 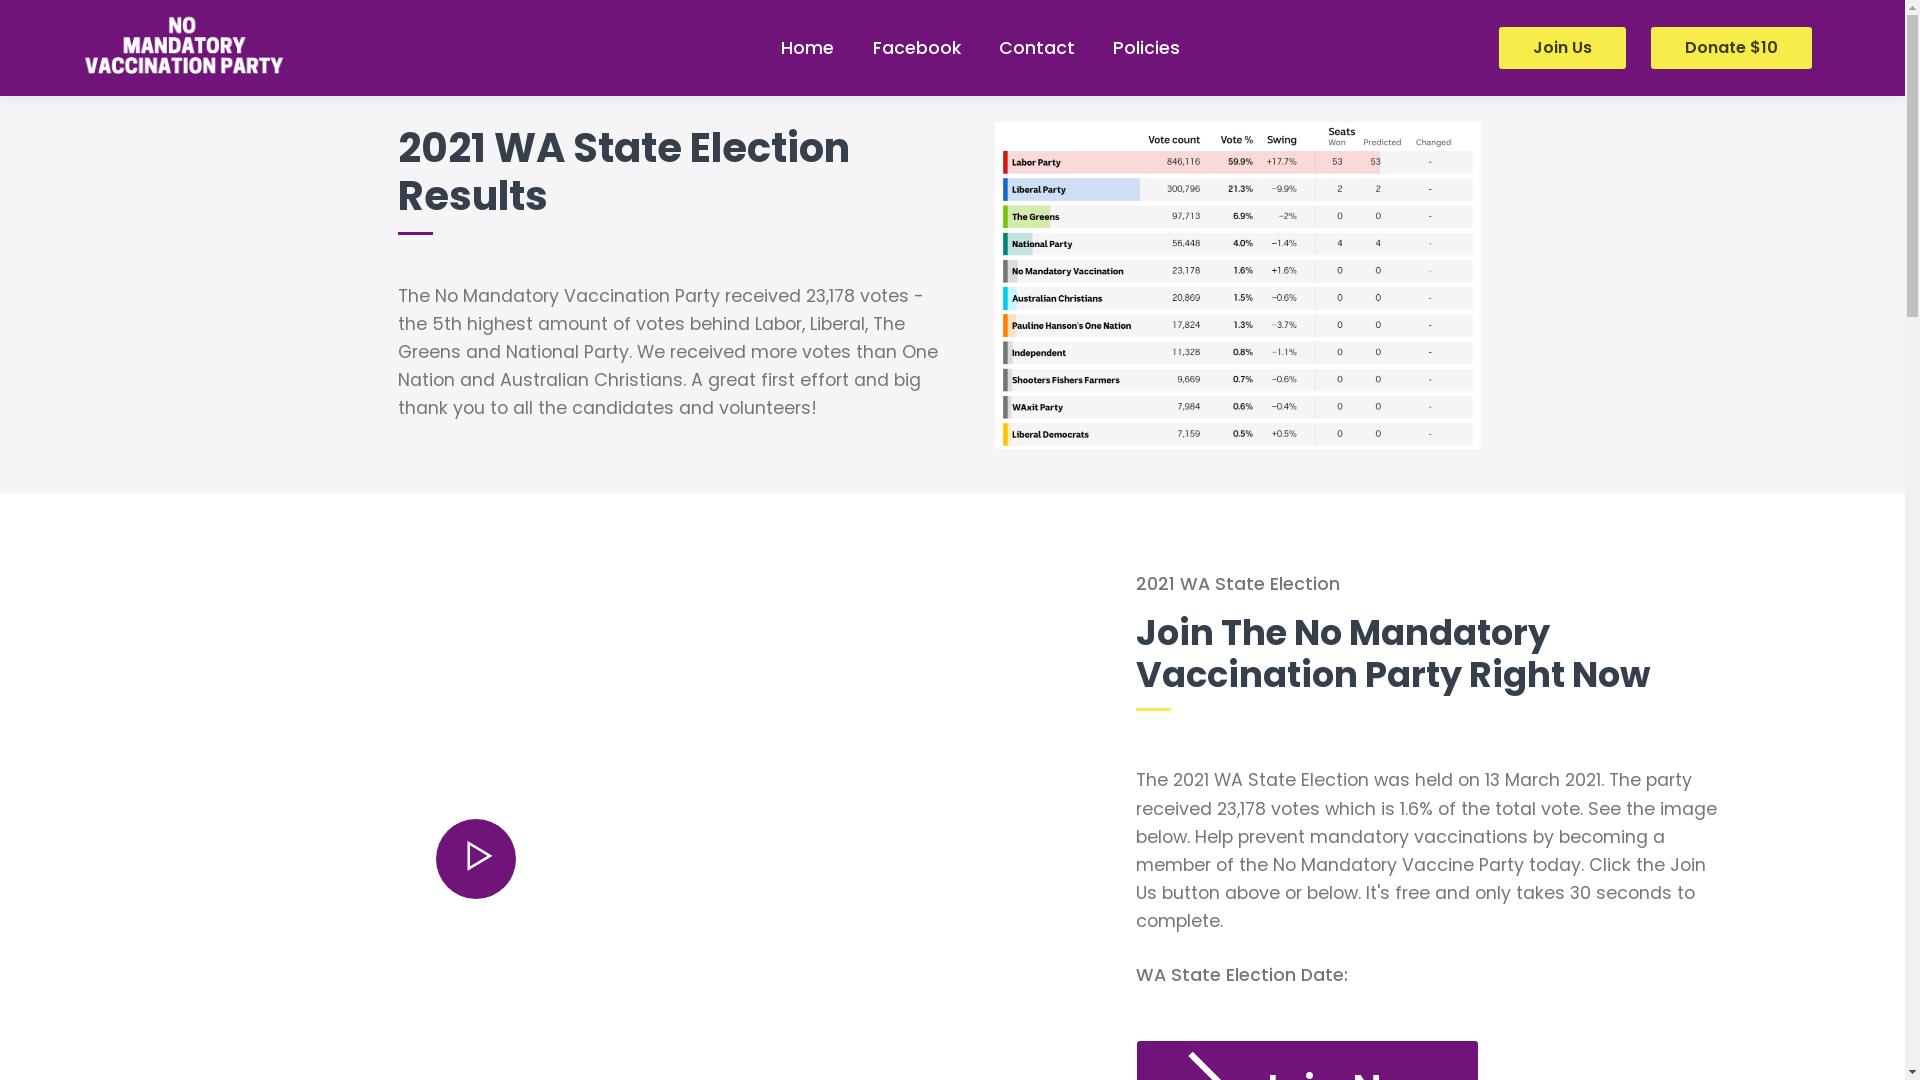 What do you see at coordinates (1732, 48) in the screenshot?
I see `Donate $10` at bounding box center [1732, 48].